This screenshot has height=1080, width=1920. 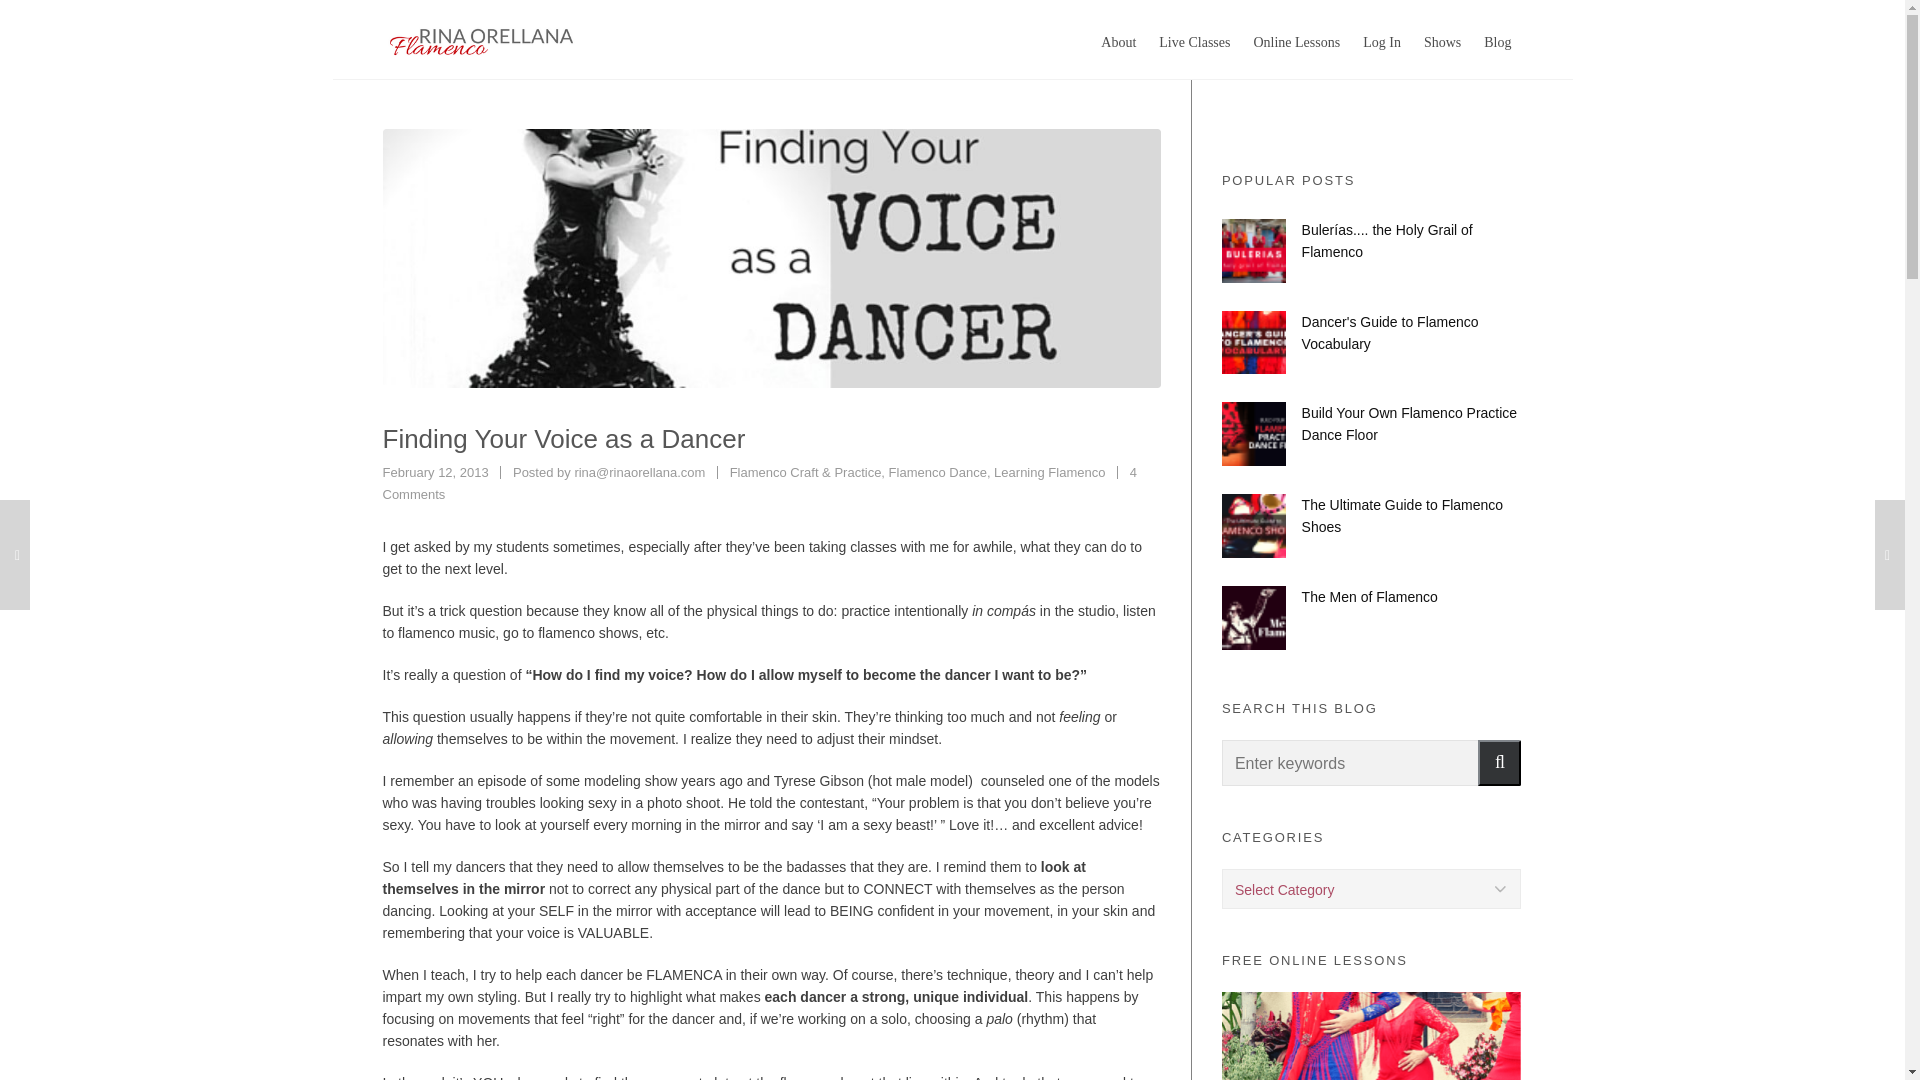 I want to click on Live Classes, so click(x=1194, y=40).